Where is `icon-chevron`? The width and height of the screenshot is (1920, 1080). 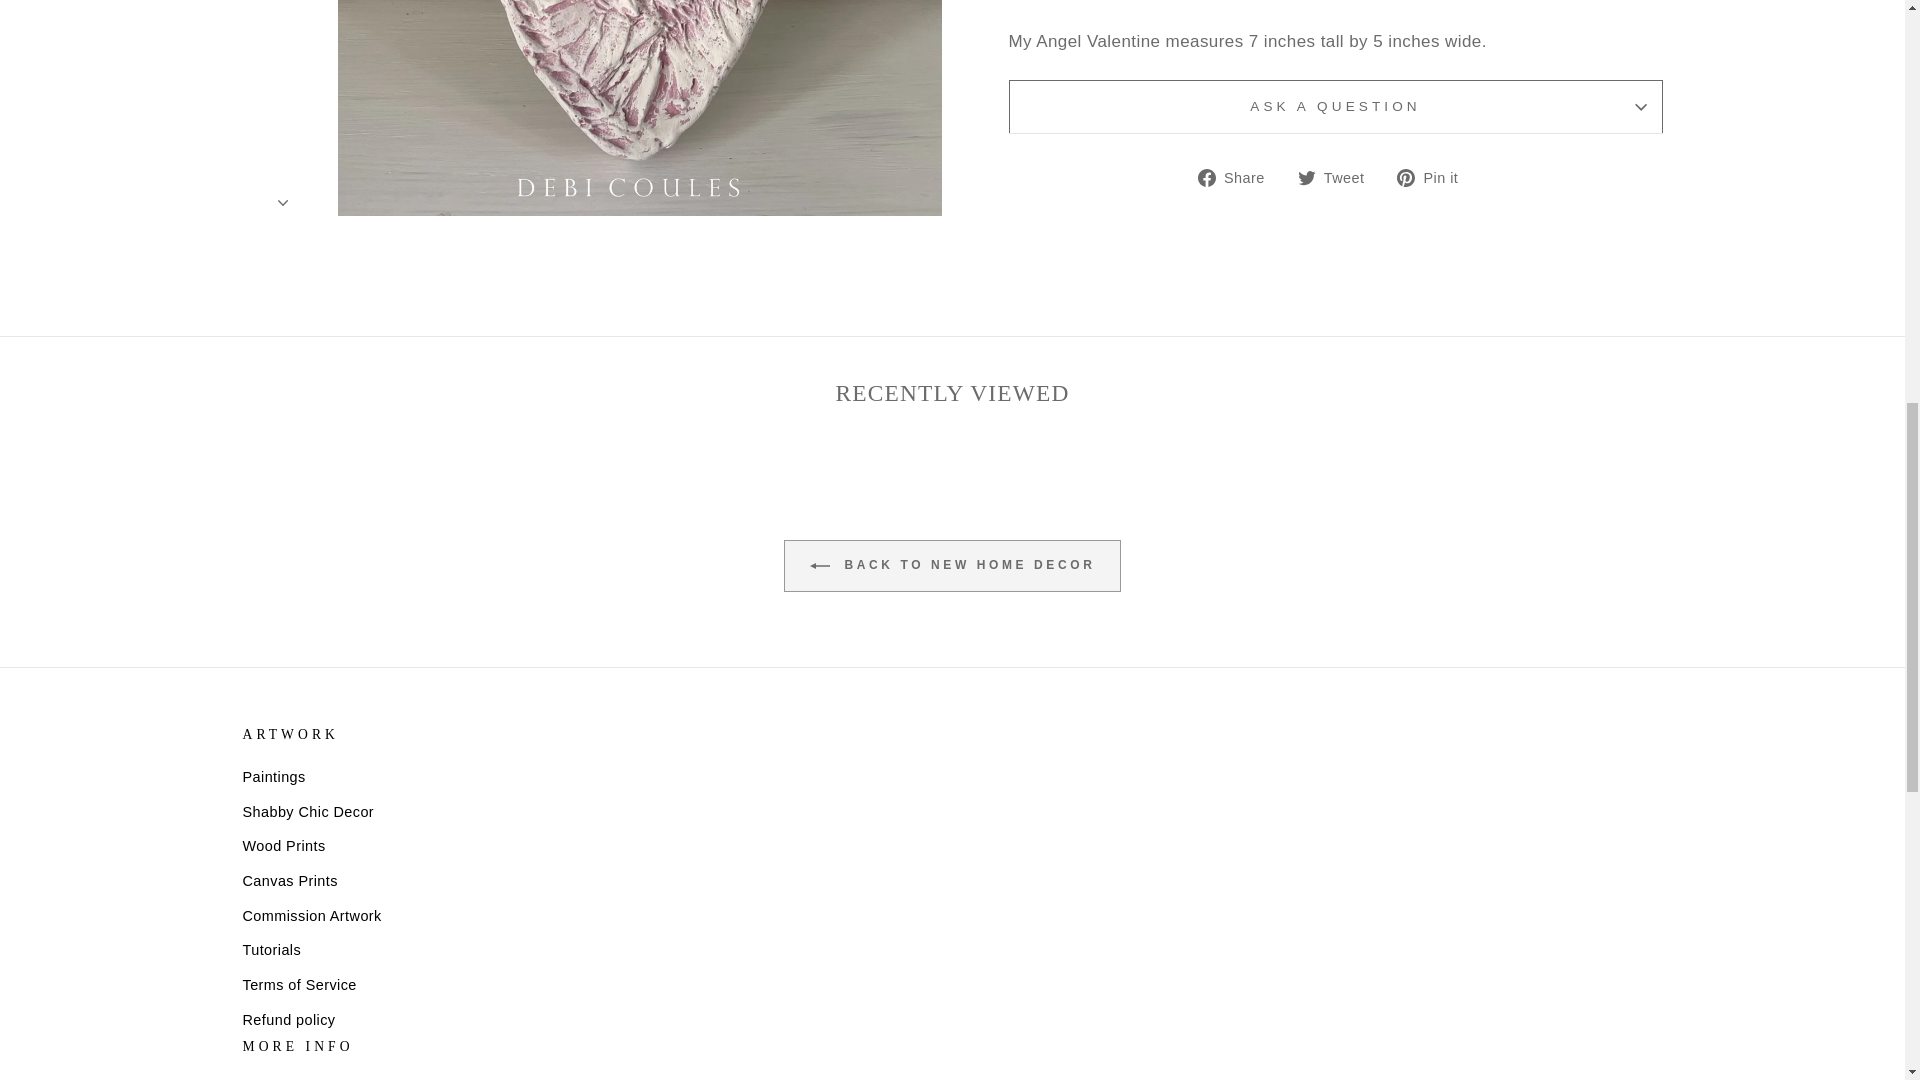
icon-chevron is located at coordinates (283, 14).